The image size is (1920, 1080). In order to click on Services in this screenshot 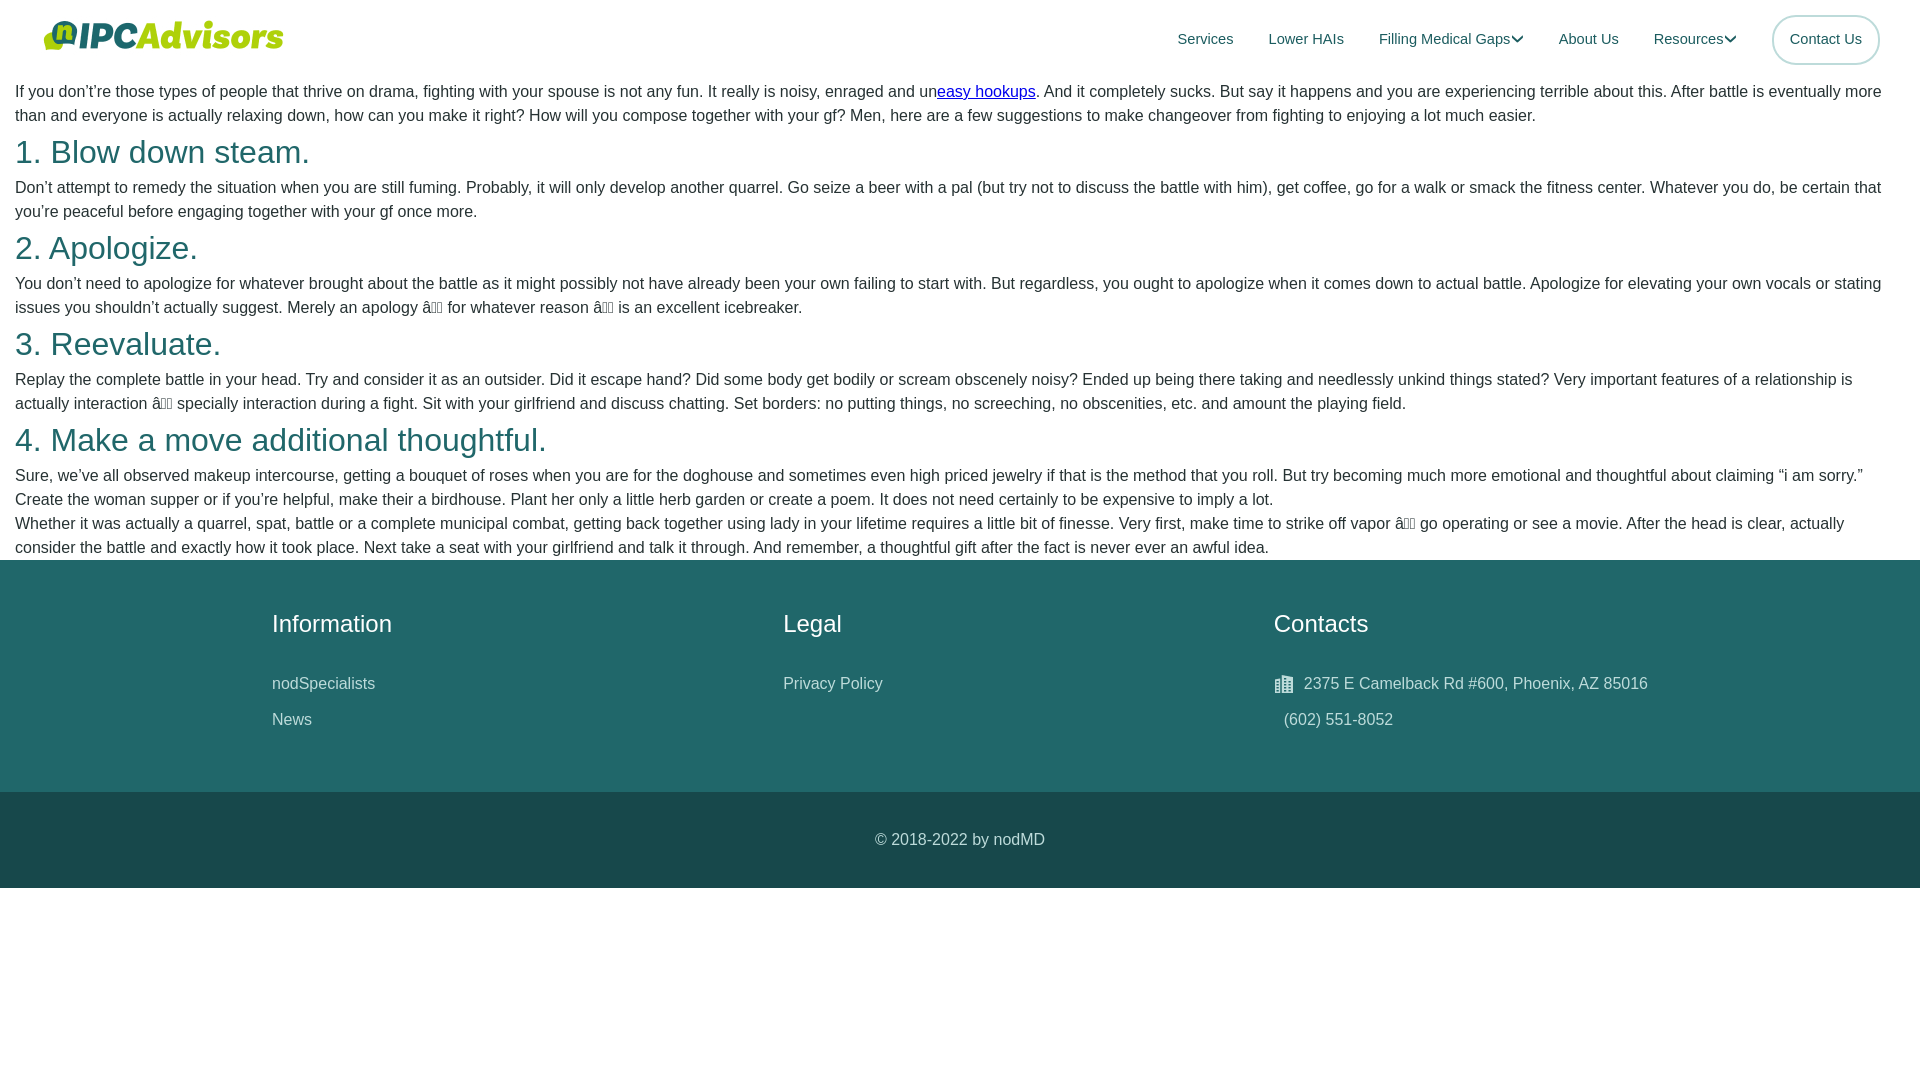, I will do `click(1206, 40)`.